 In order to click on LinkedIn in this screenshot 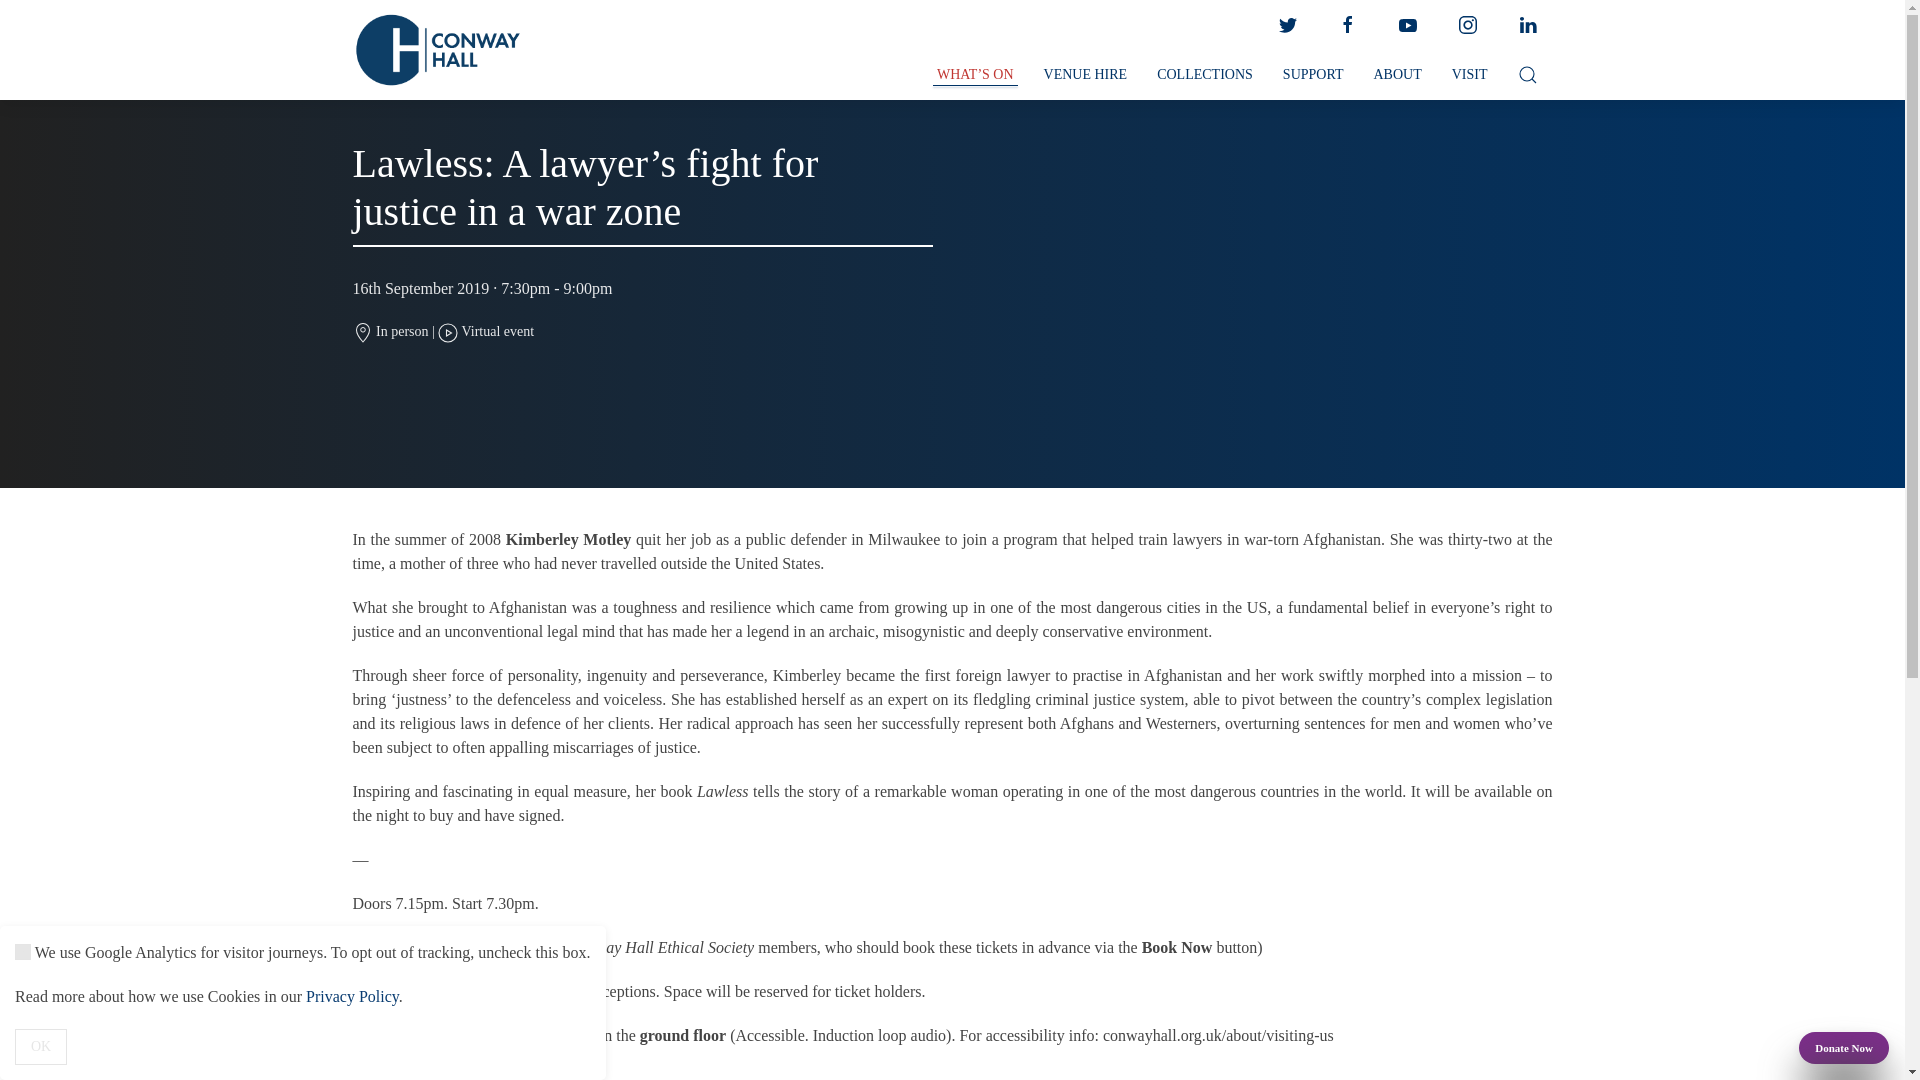, I will do `click(1526, 25)`.